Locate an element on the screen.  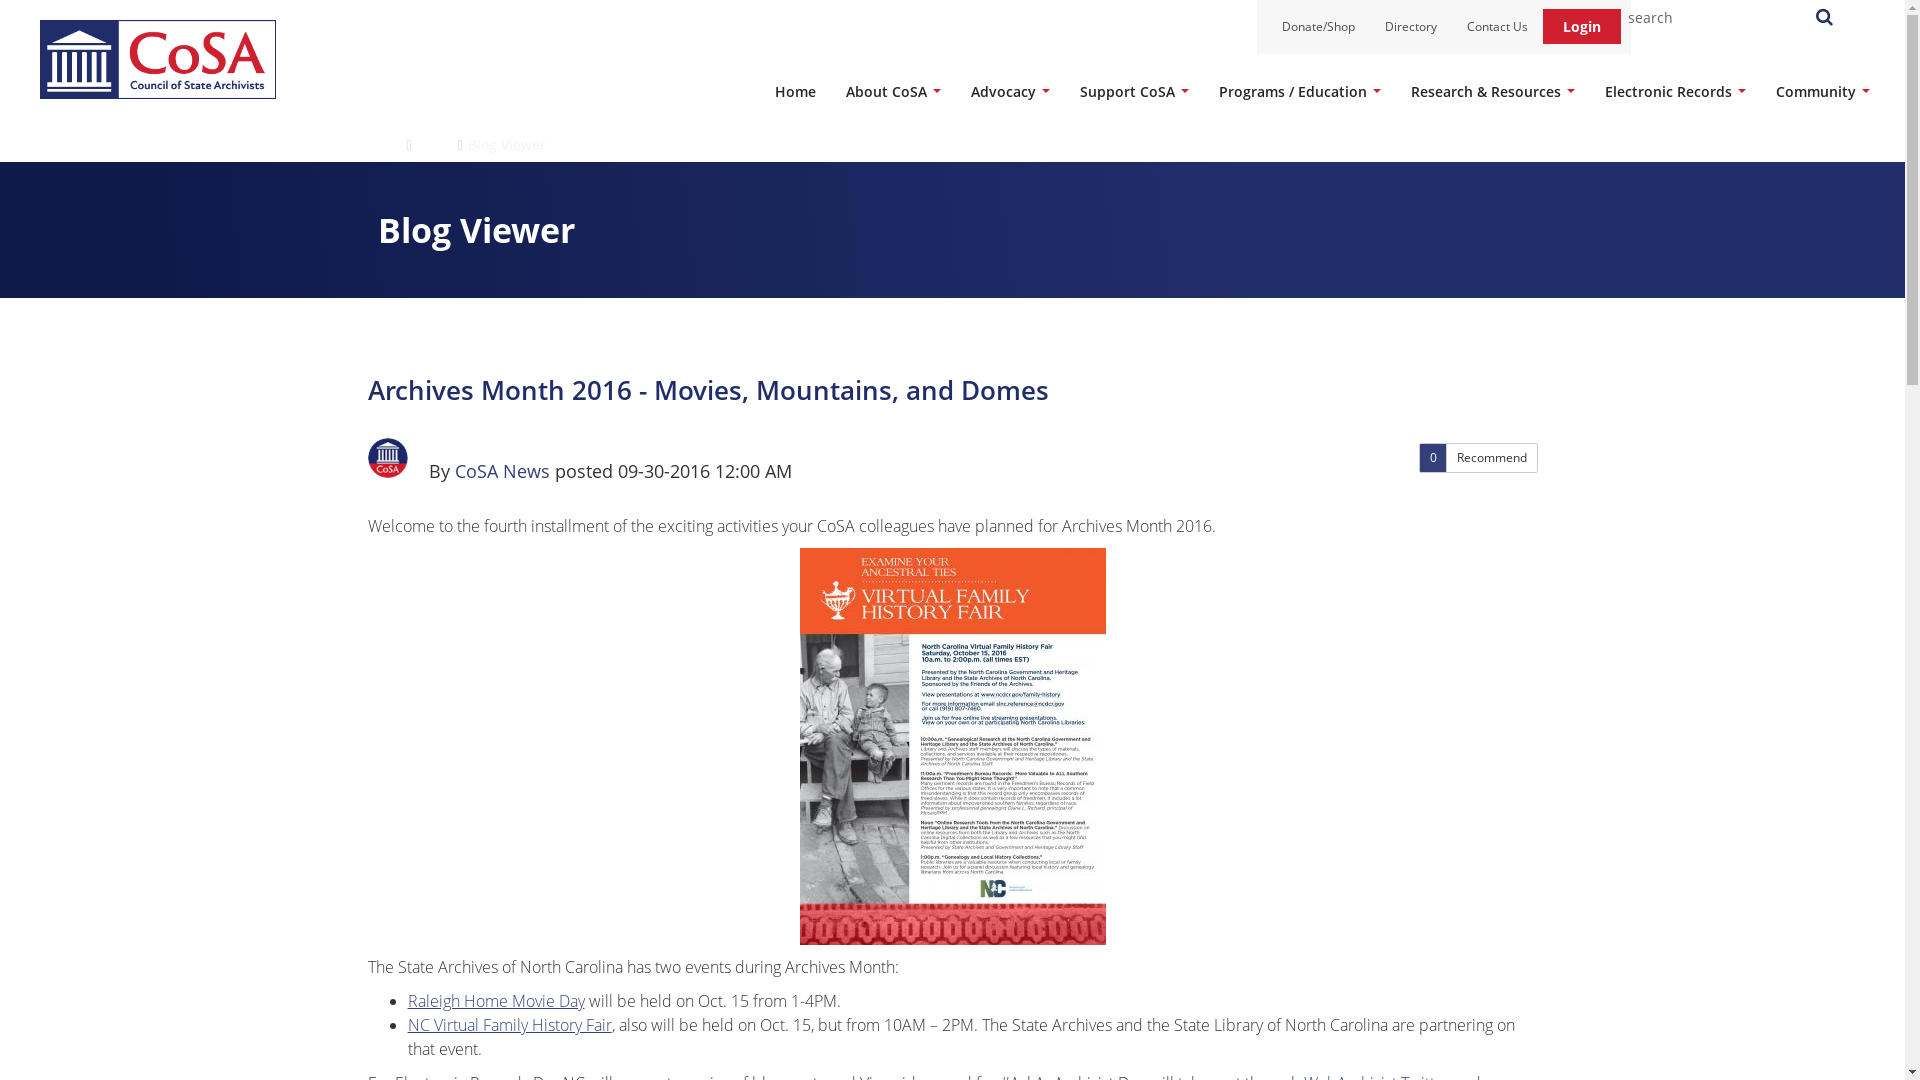
Contact Us is located at coordinates (1497, 26).